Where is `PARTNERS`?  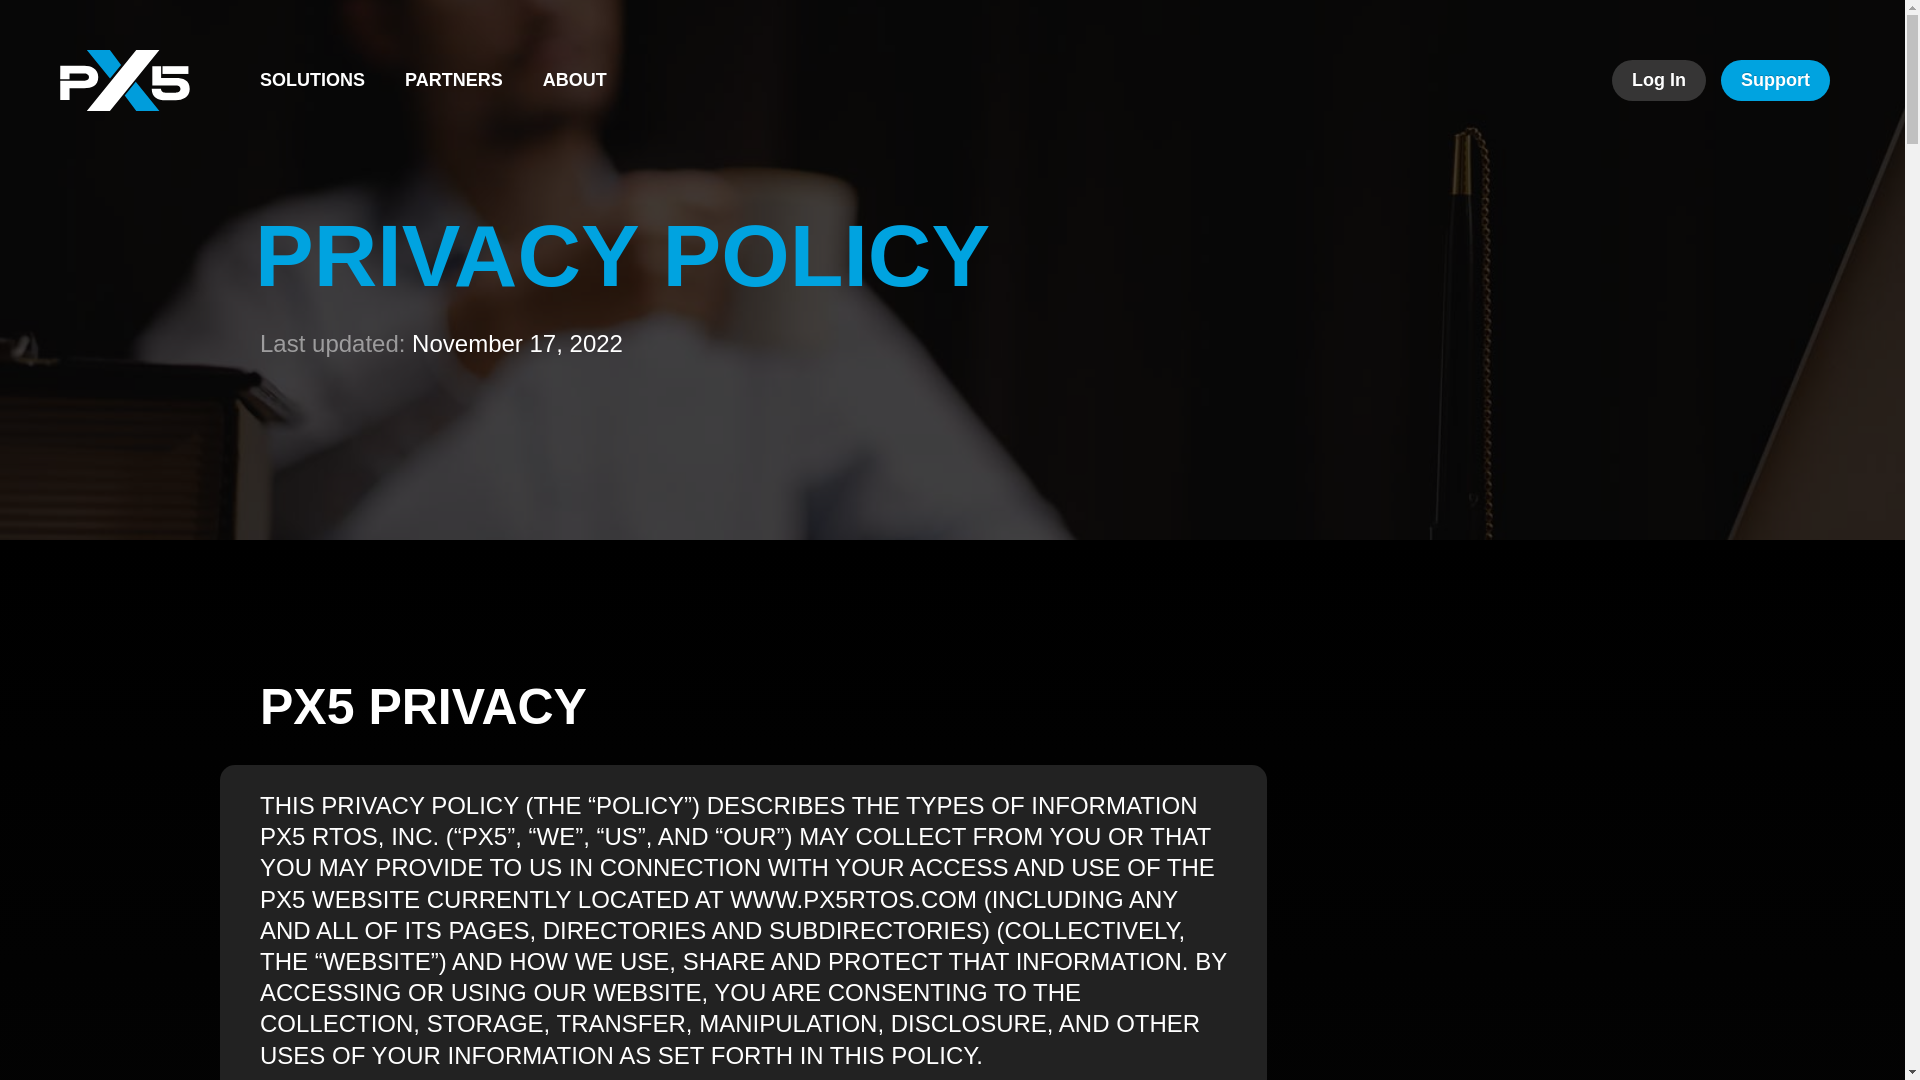
PARTNERS is located at coordinates (454, 80).